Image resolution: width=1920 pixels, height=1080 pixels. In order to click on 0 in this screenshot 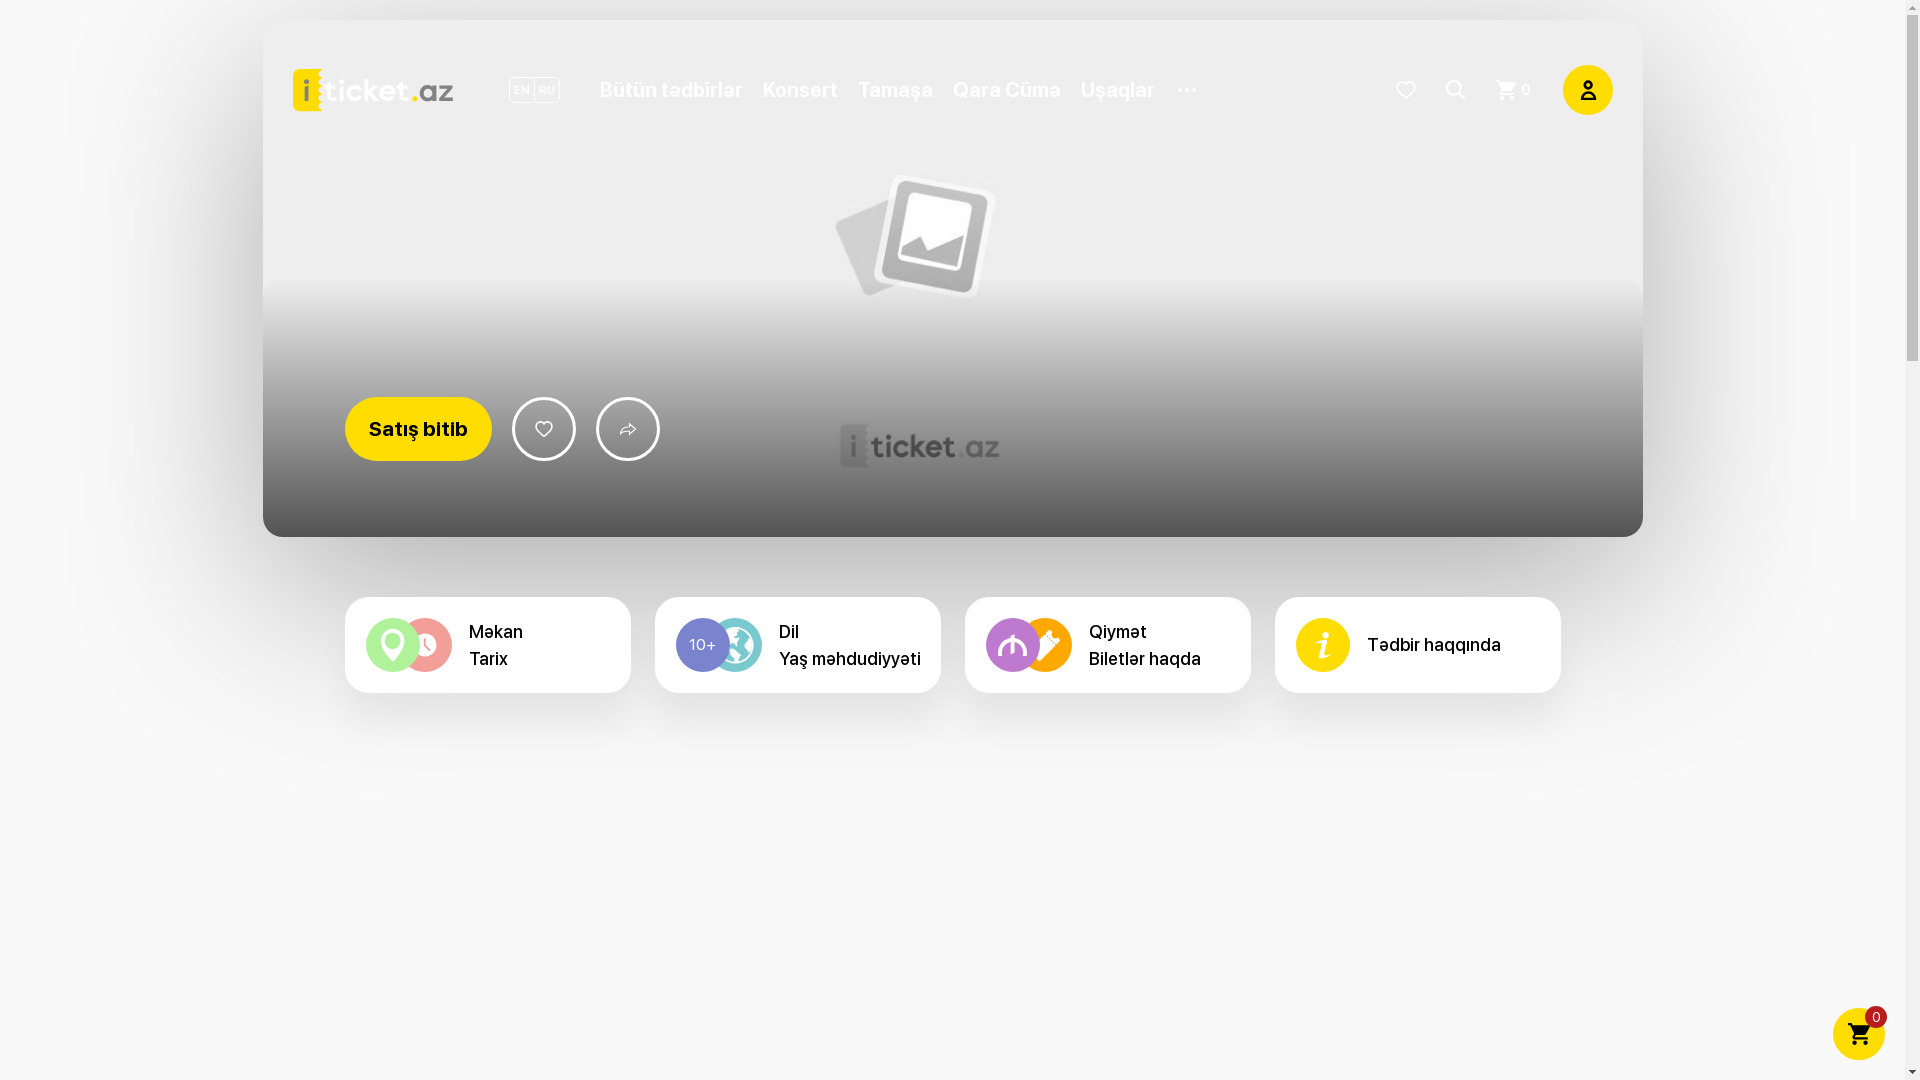, I will do `click(1859, 1034)`.